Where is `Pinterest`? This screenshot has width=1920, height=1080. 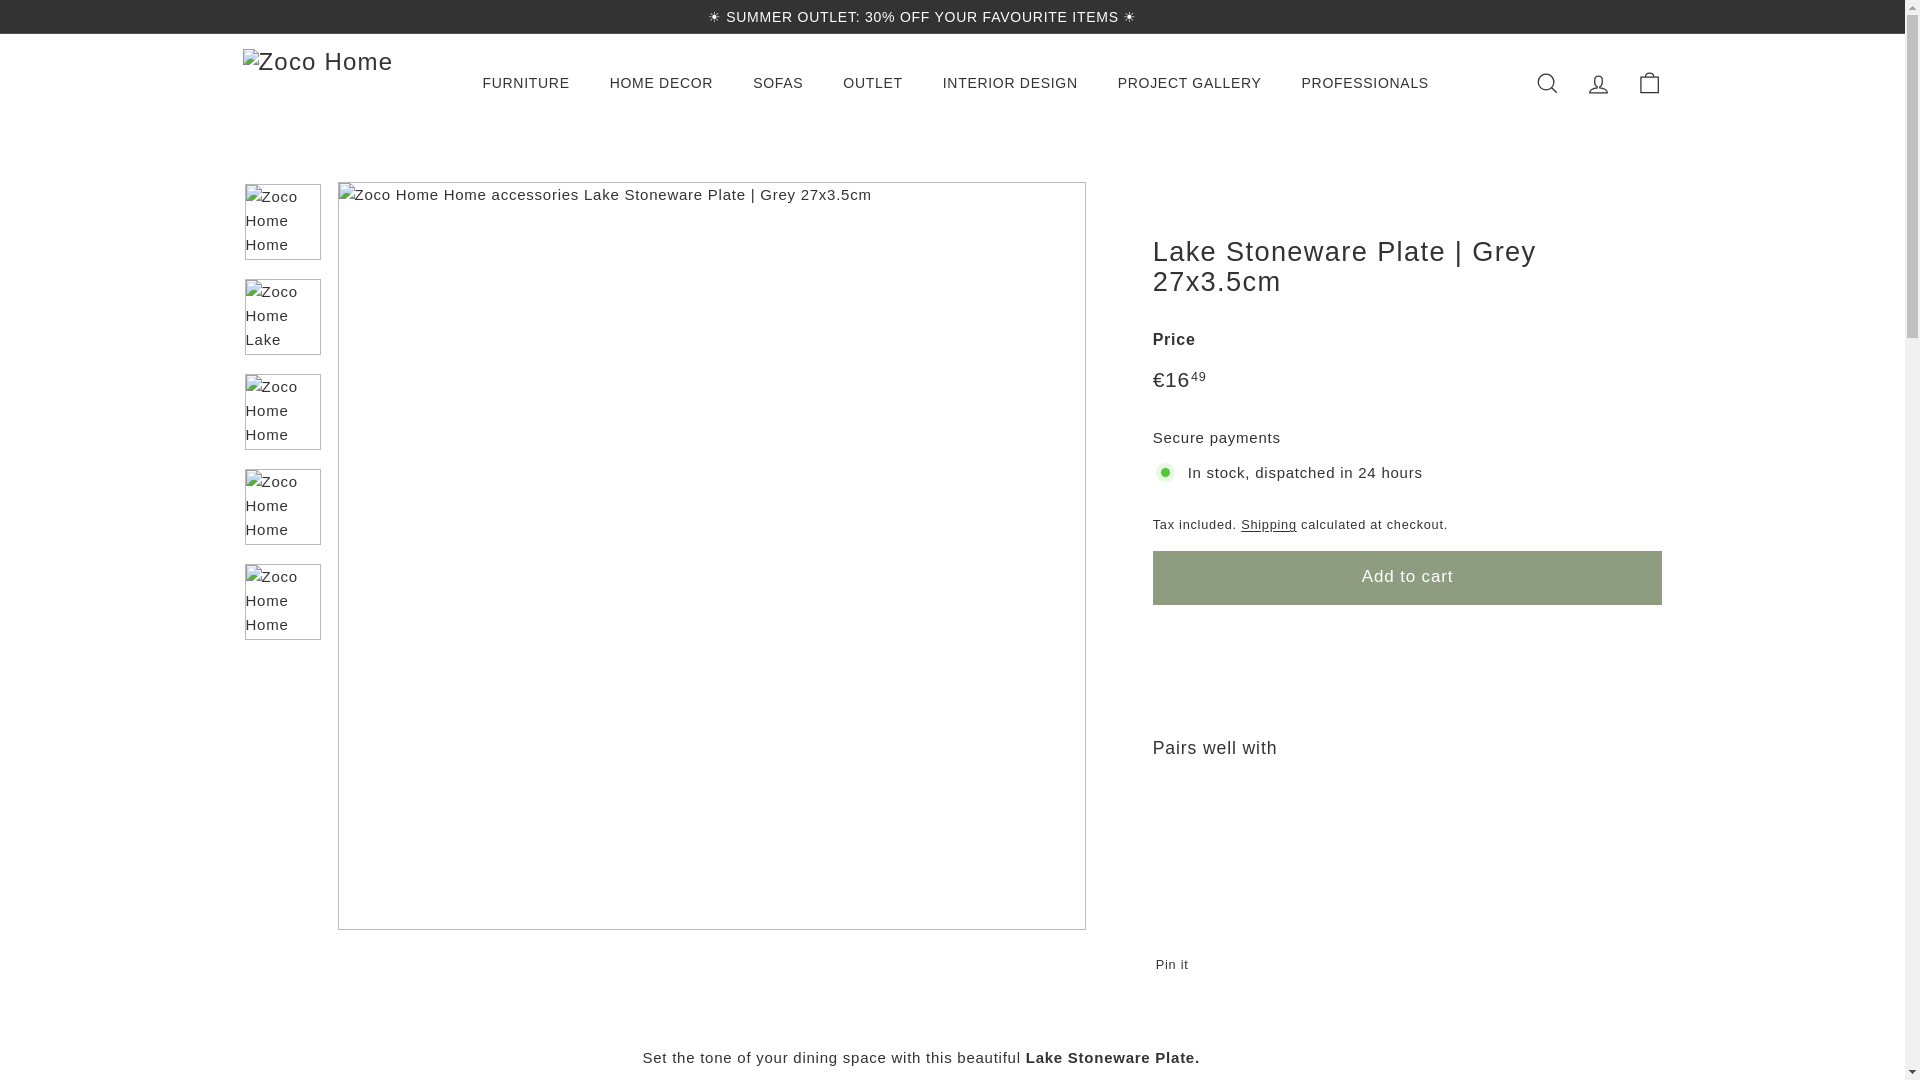 Pinterest is located at coordinates (1646, 16).